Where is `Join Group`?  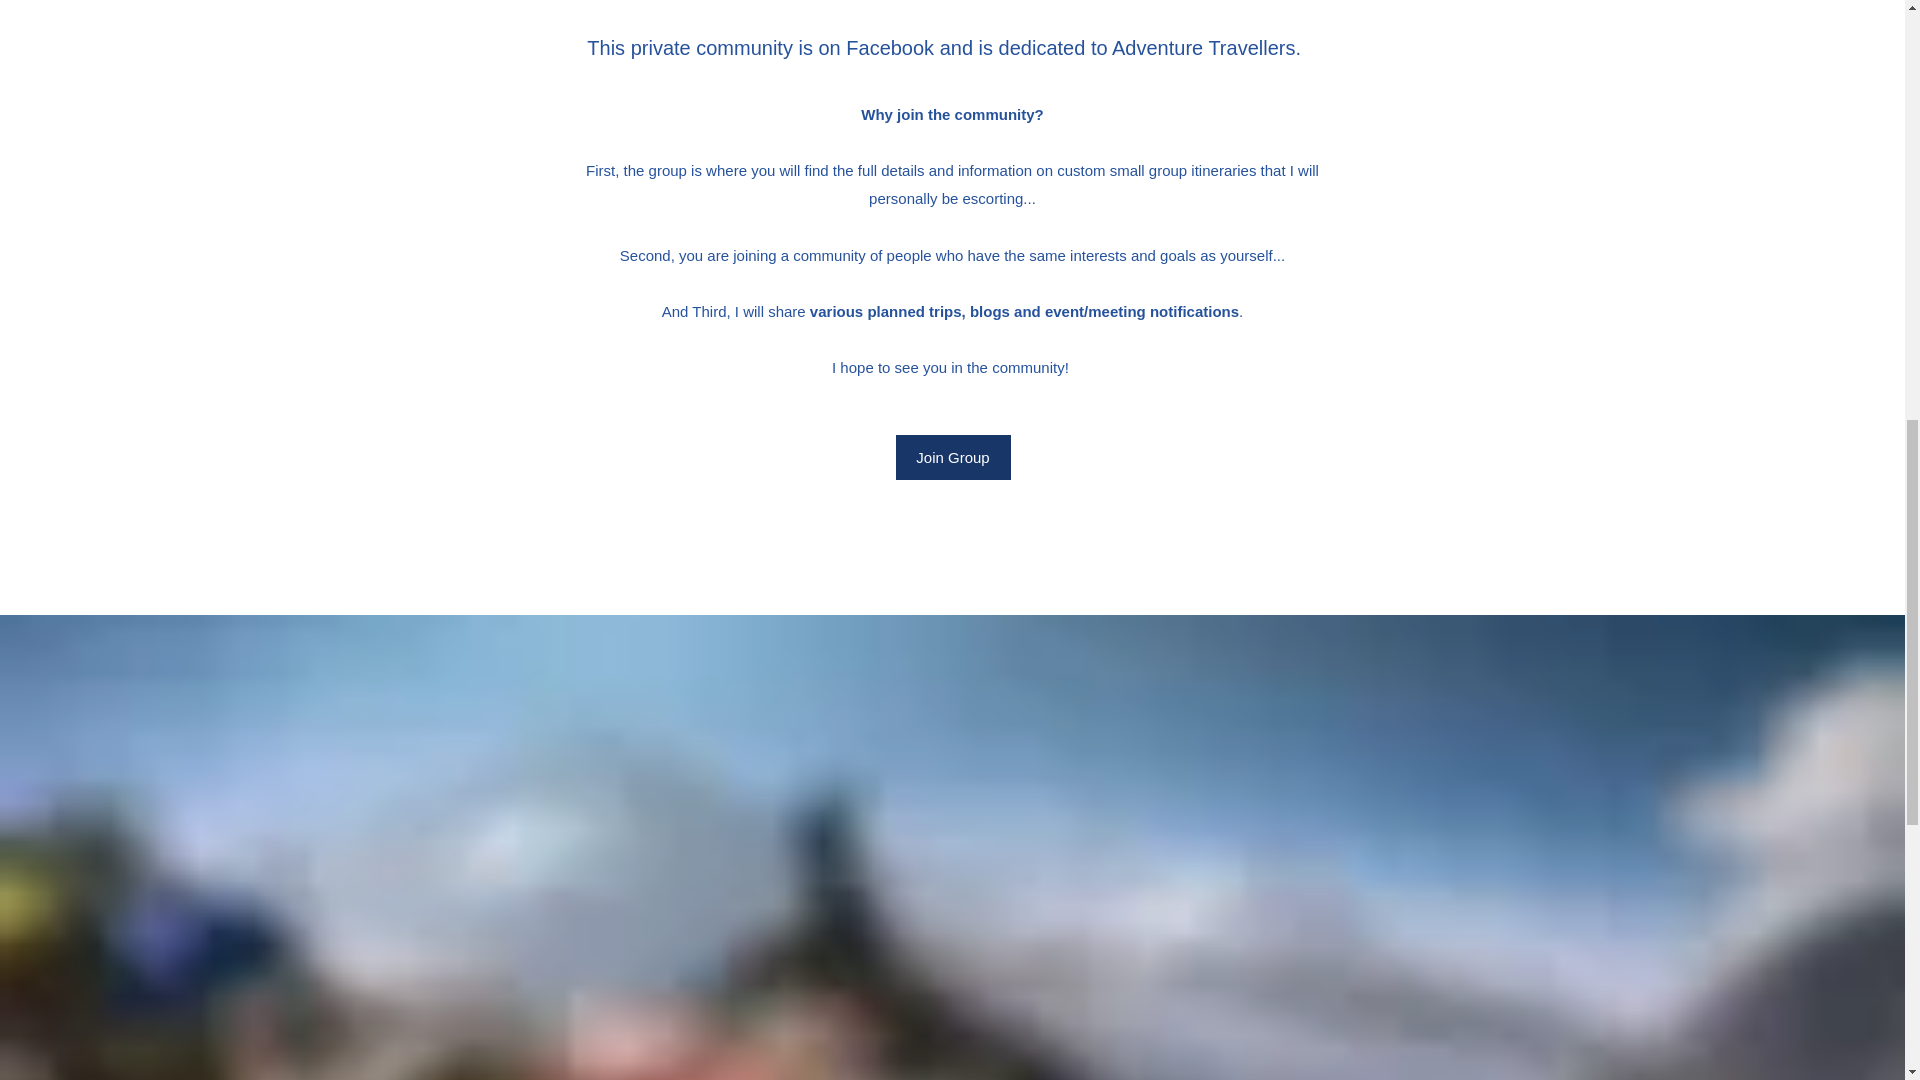 Join Group is located at coordinates (954, 457).